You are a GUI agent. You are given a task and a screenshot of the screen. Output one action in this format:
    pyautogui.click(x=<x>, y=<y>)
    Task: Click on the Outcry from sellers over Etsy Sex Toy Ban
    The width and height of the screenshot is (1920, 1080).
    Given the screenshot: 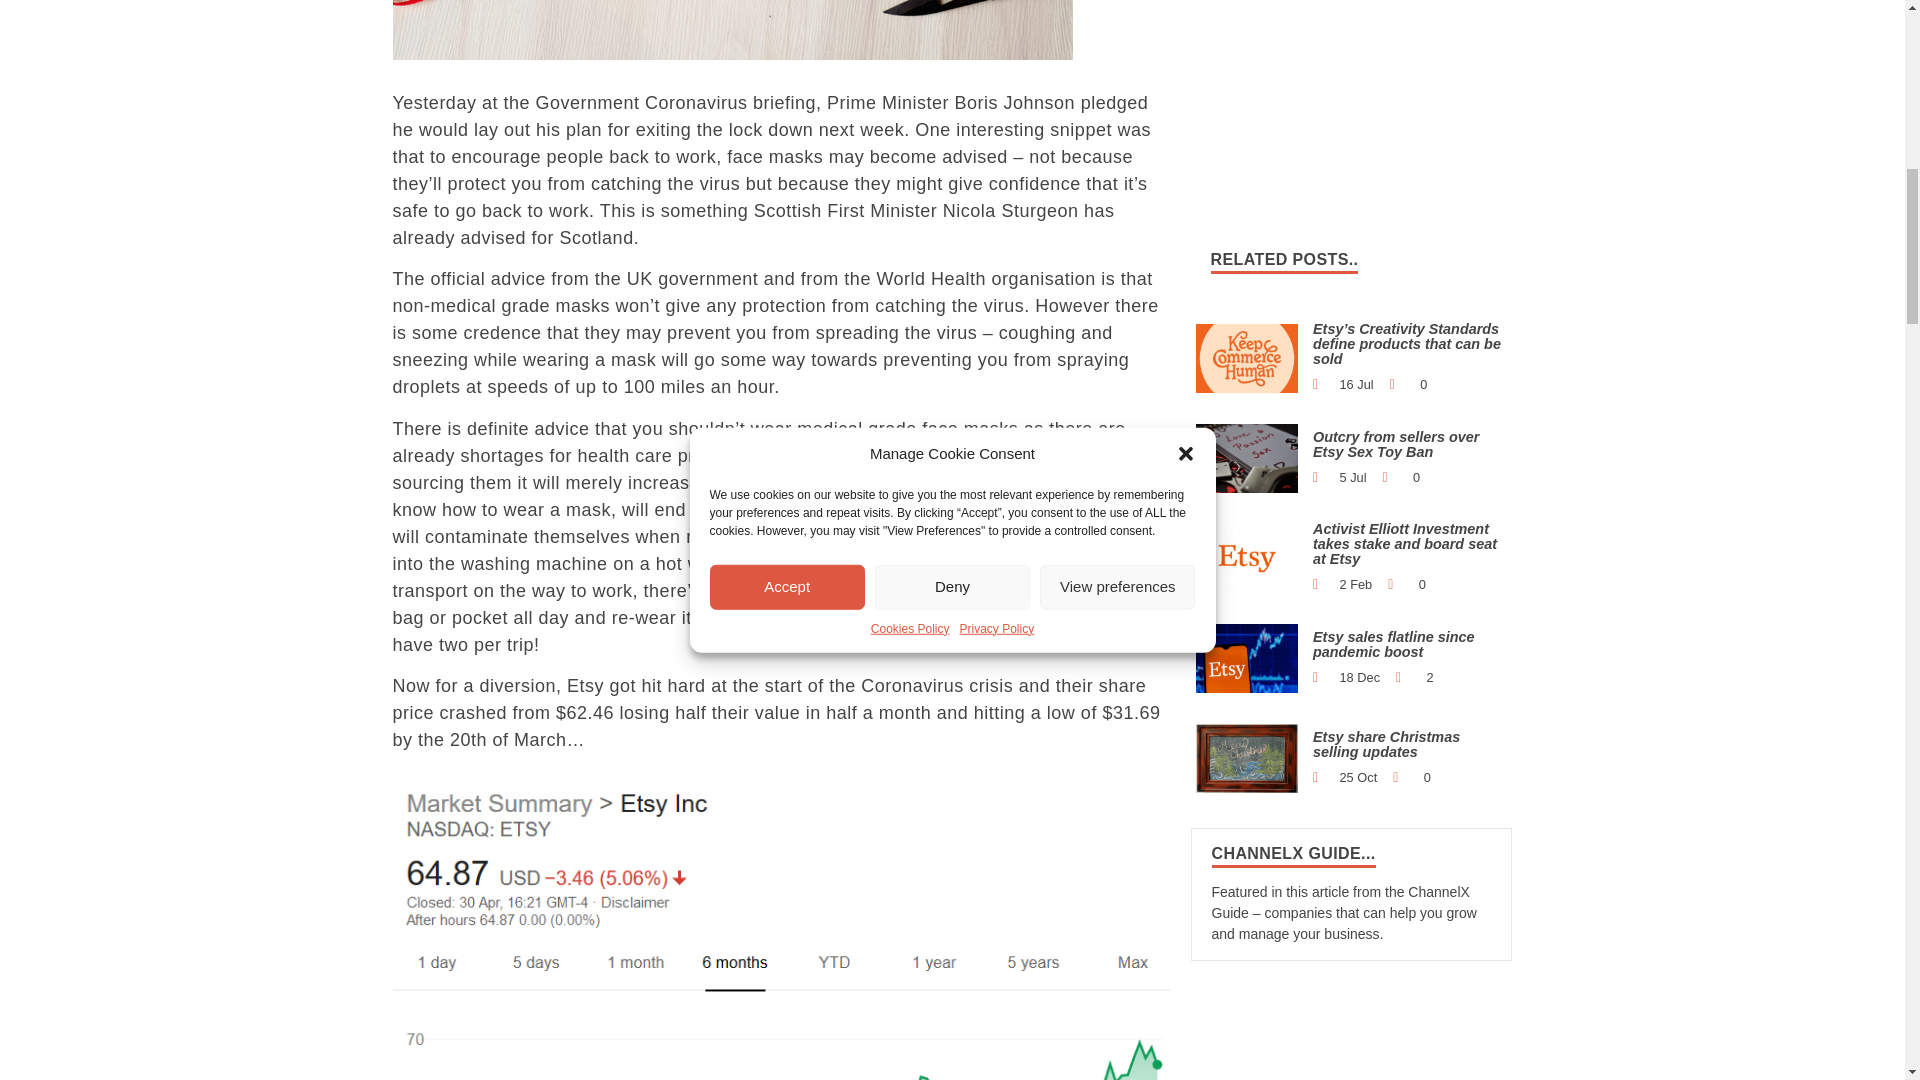 What is the action you would take?
    pyautogui.click(x=1248, y=458)
    